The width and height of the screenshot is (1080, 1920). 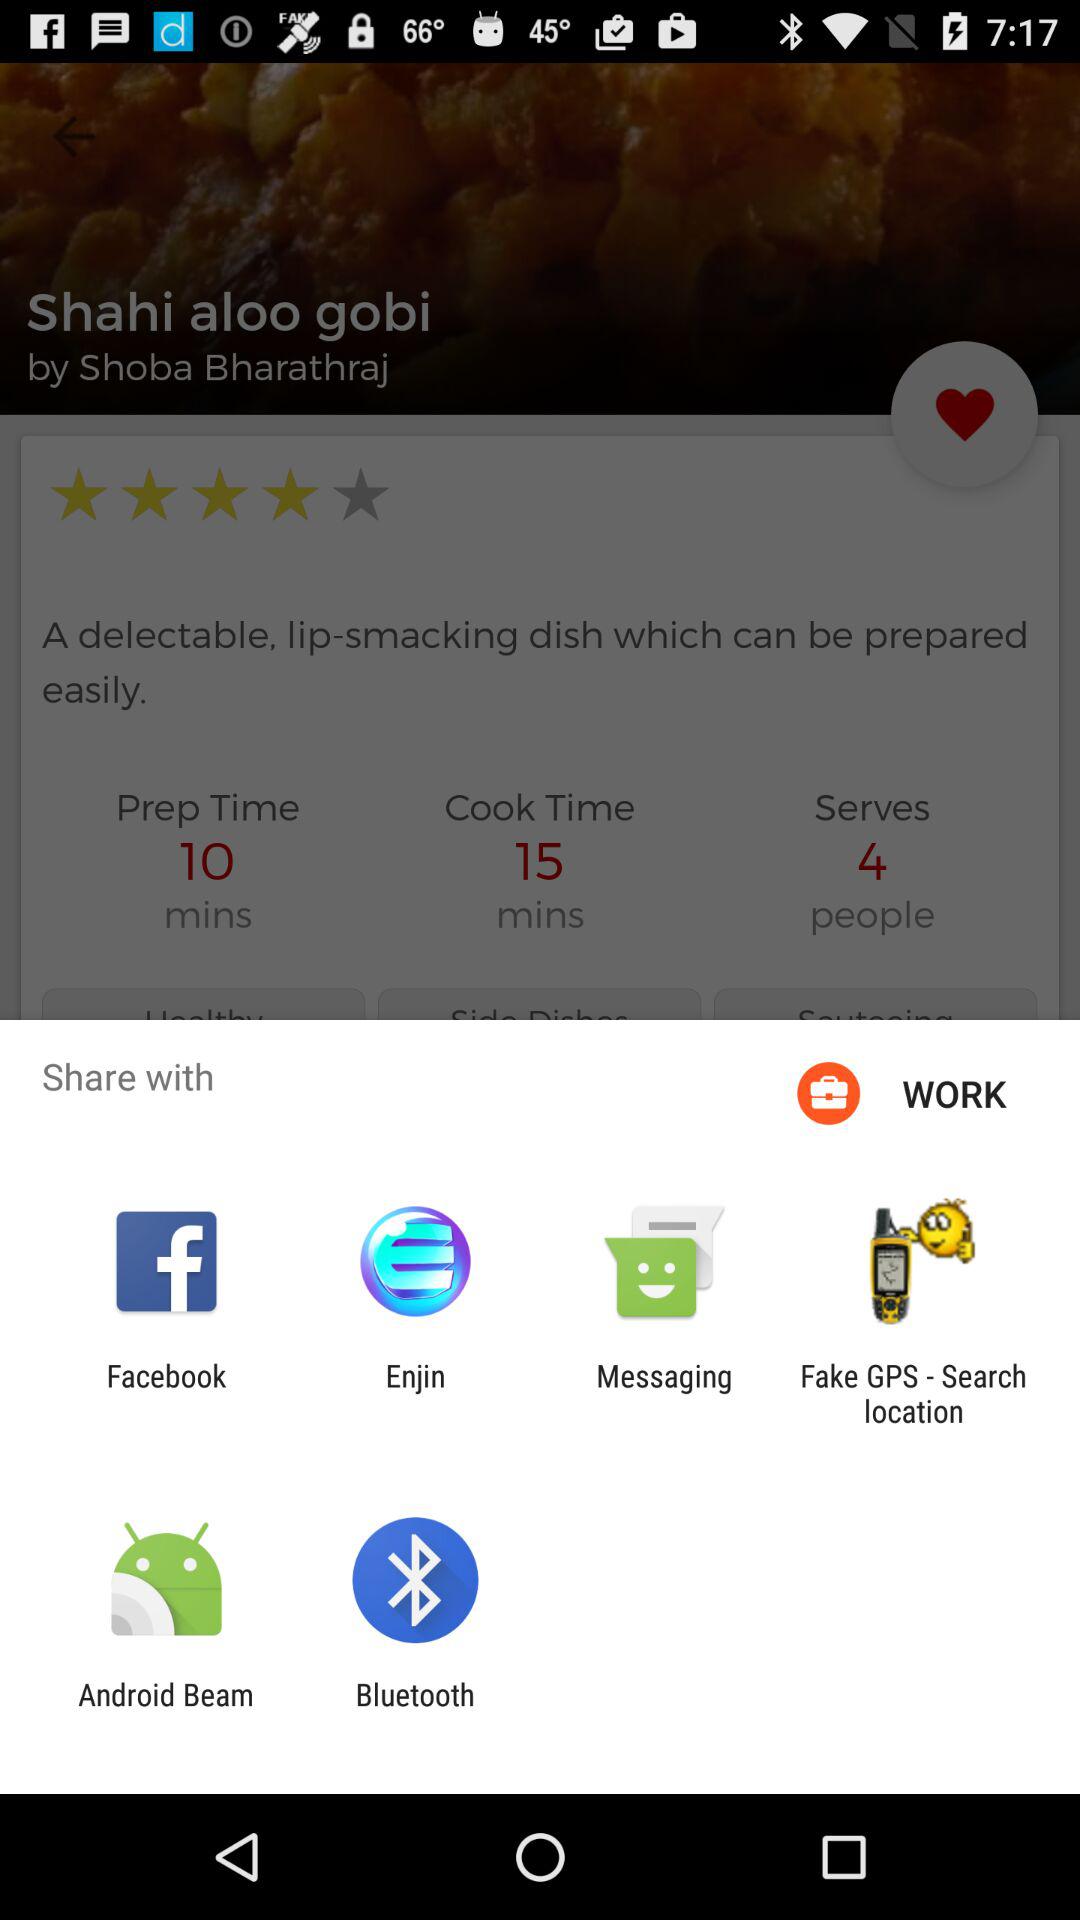 I want to click on turn on the item to the left of enjin icon, so click(x=166, y=1393).